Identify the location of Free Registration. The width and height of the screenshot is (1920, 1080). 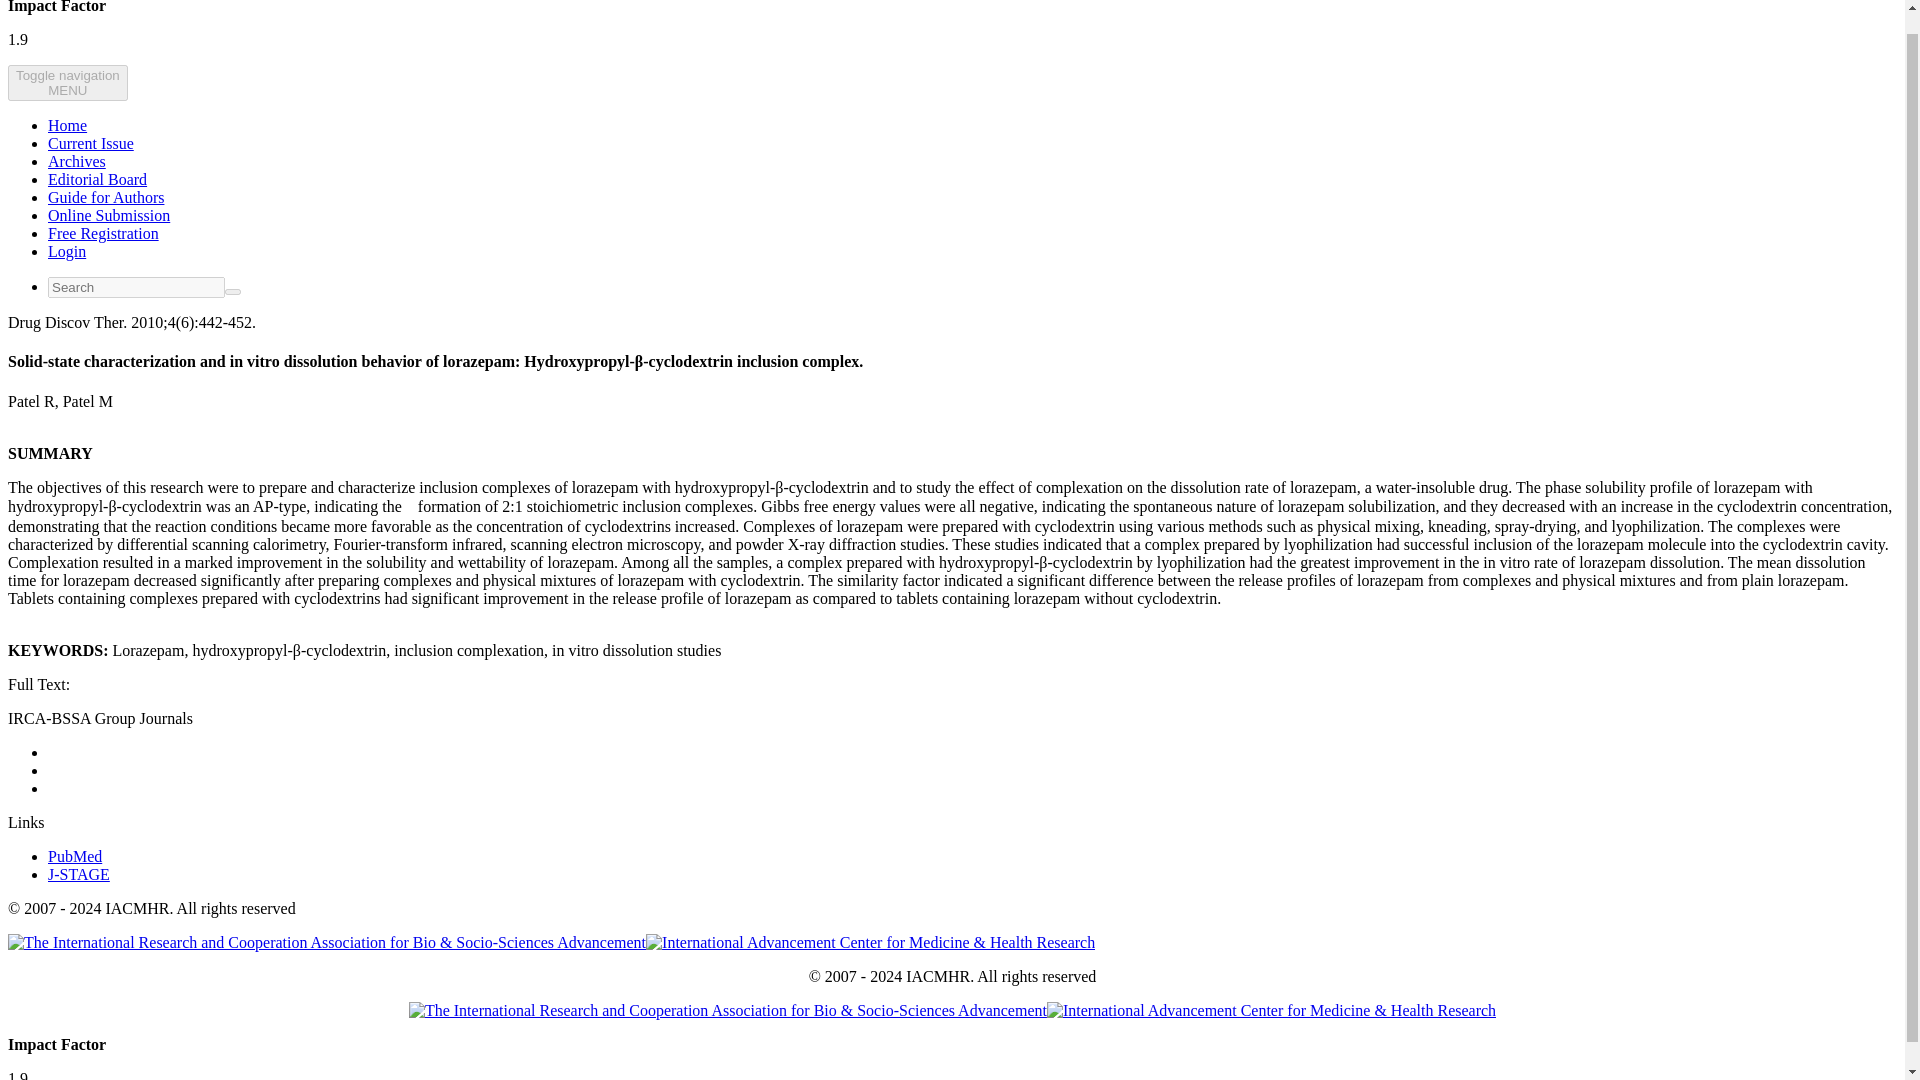
(104, 232).